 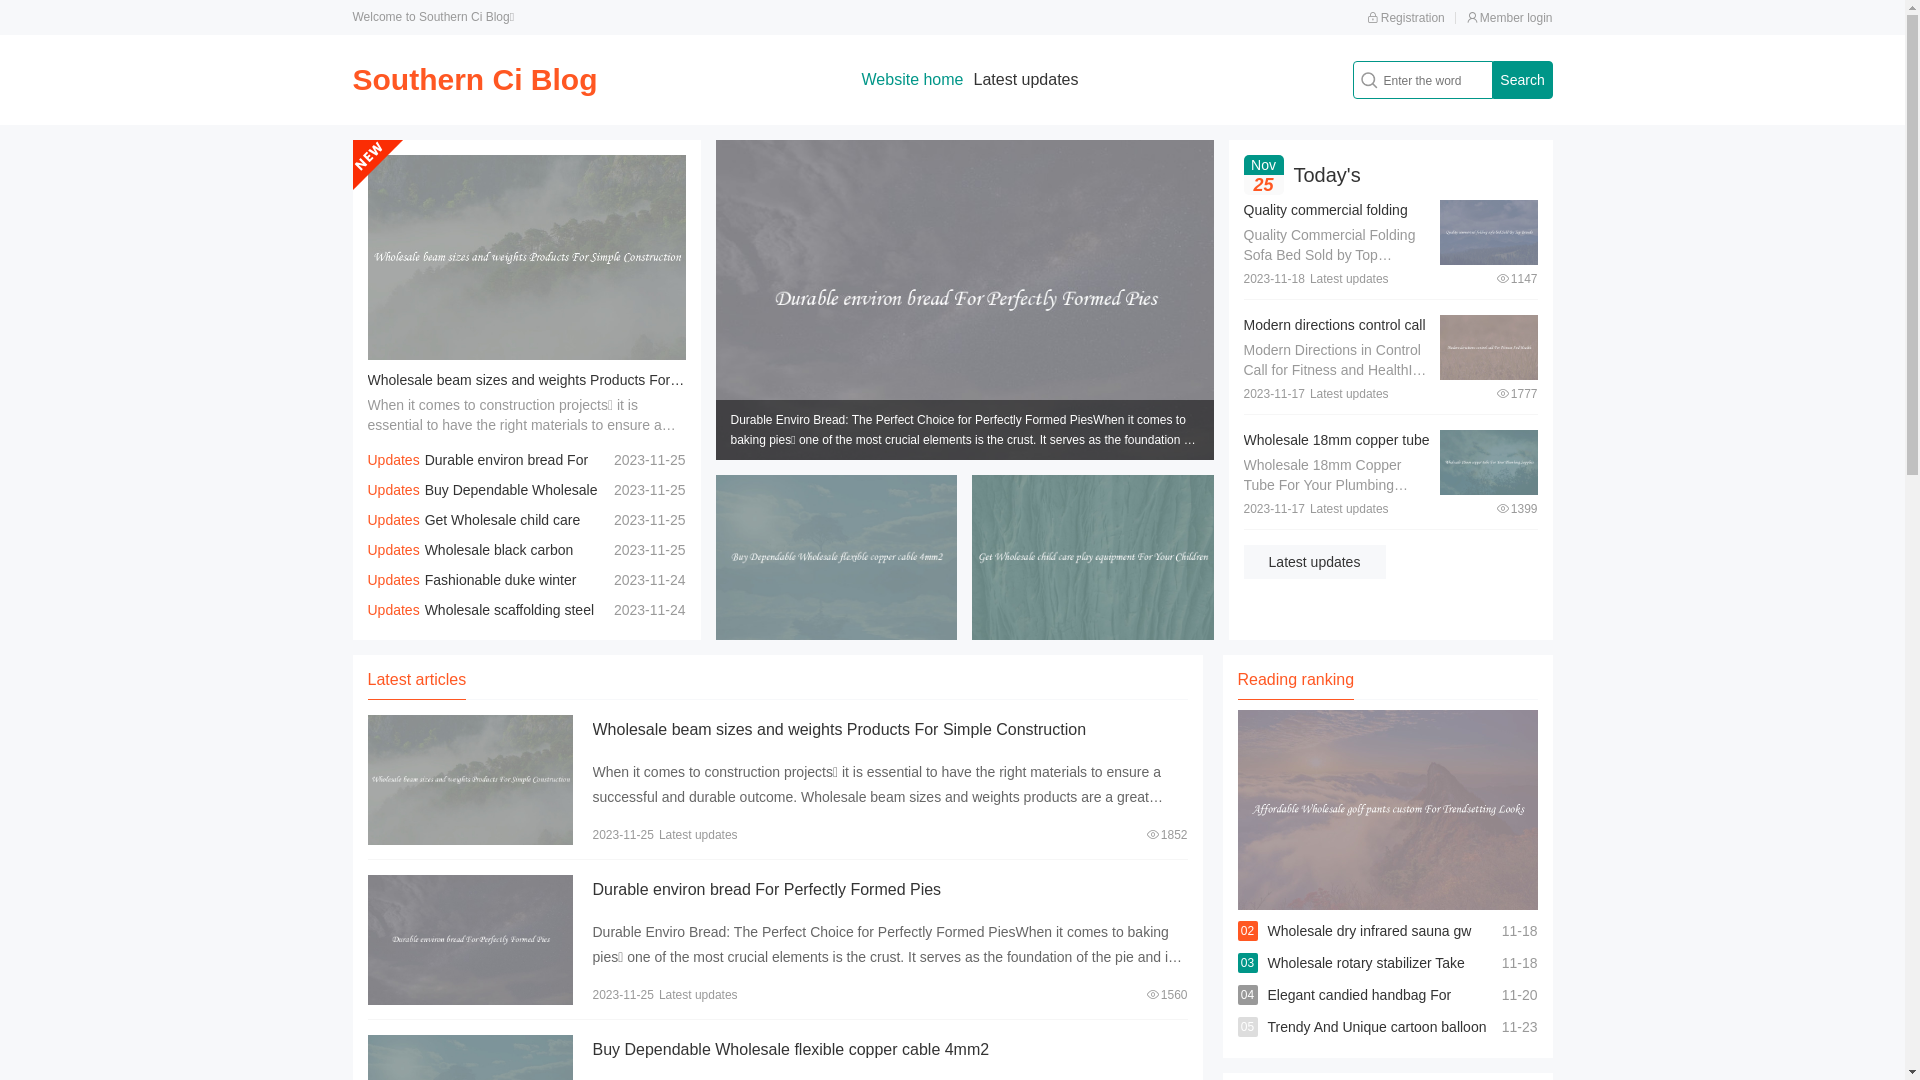 I want to click on Latest updates, so click(x=1026, y=80).